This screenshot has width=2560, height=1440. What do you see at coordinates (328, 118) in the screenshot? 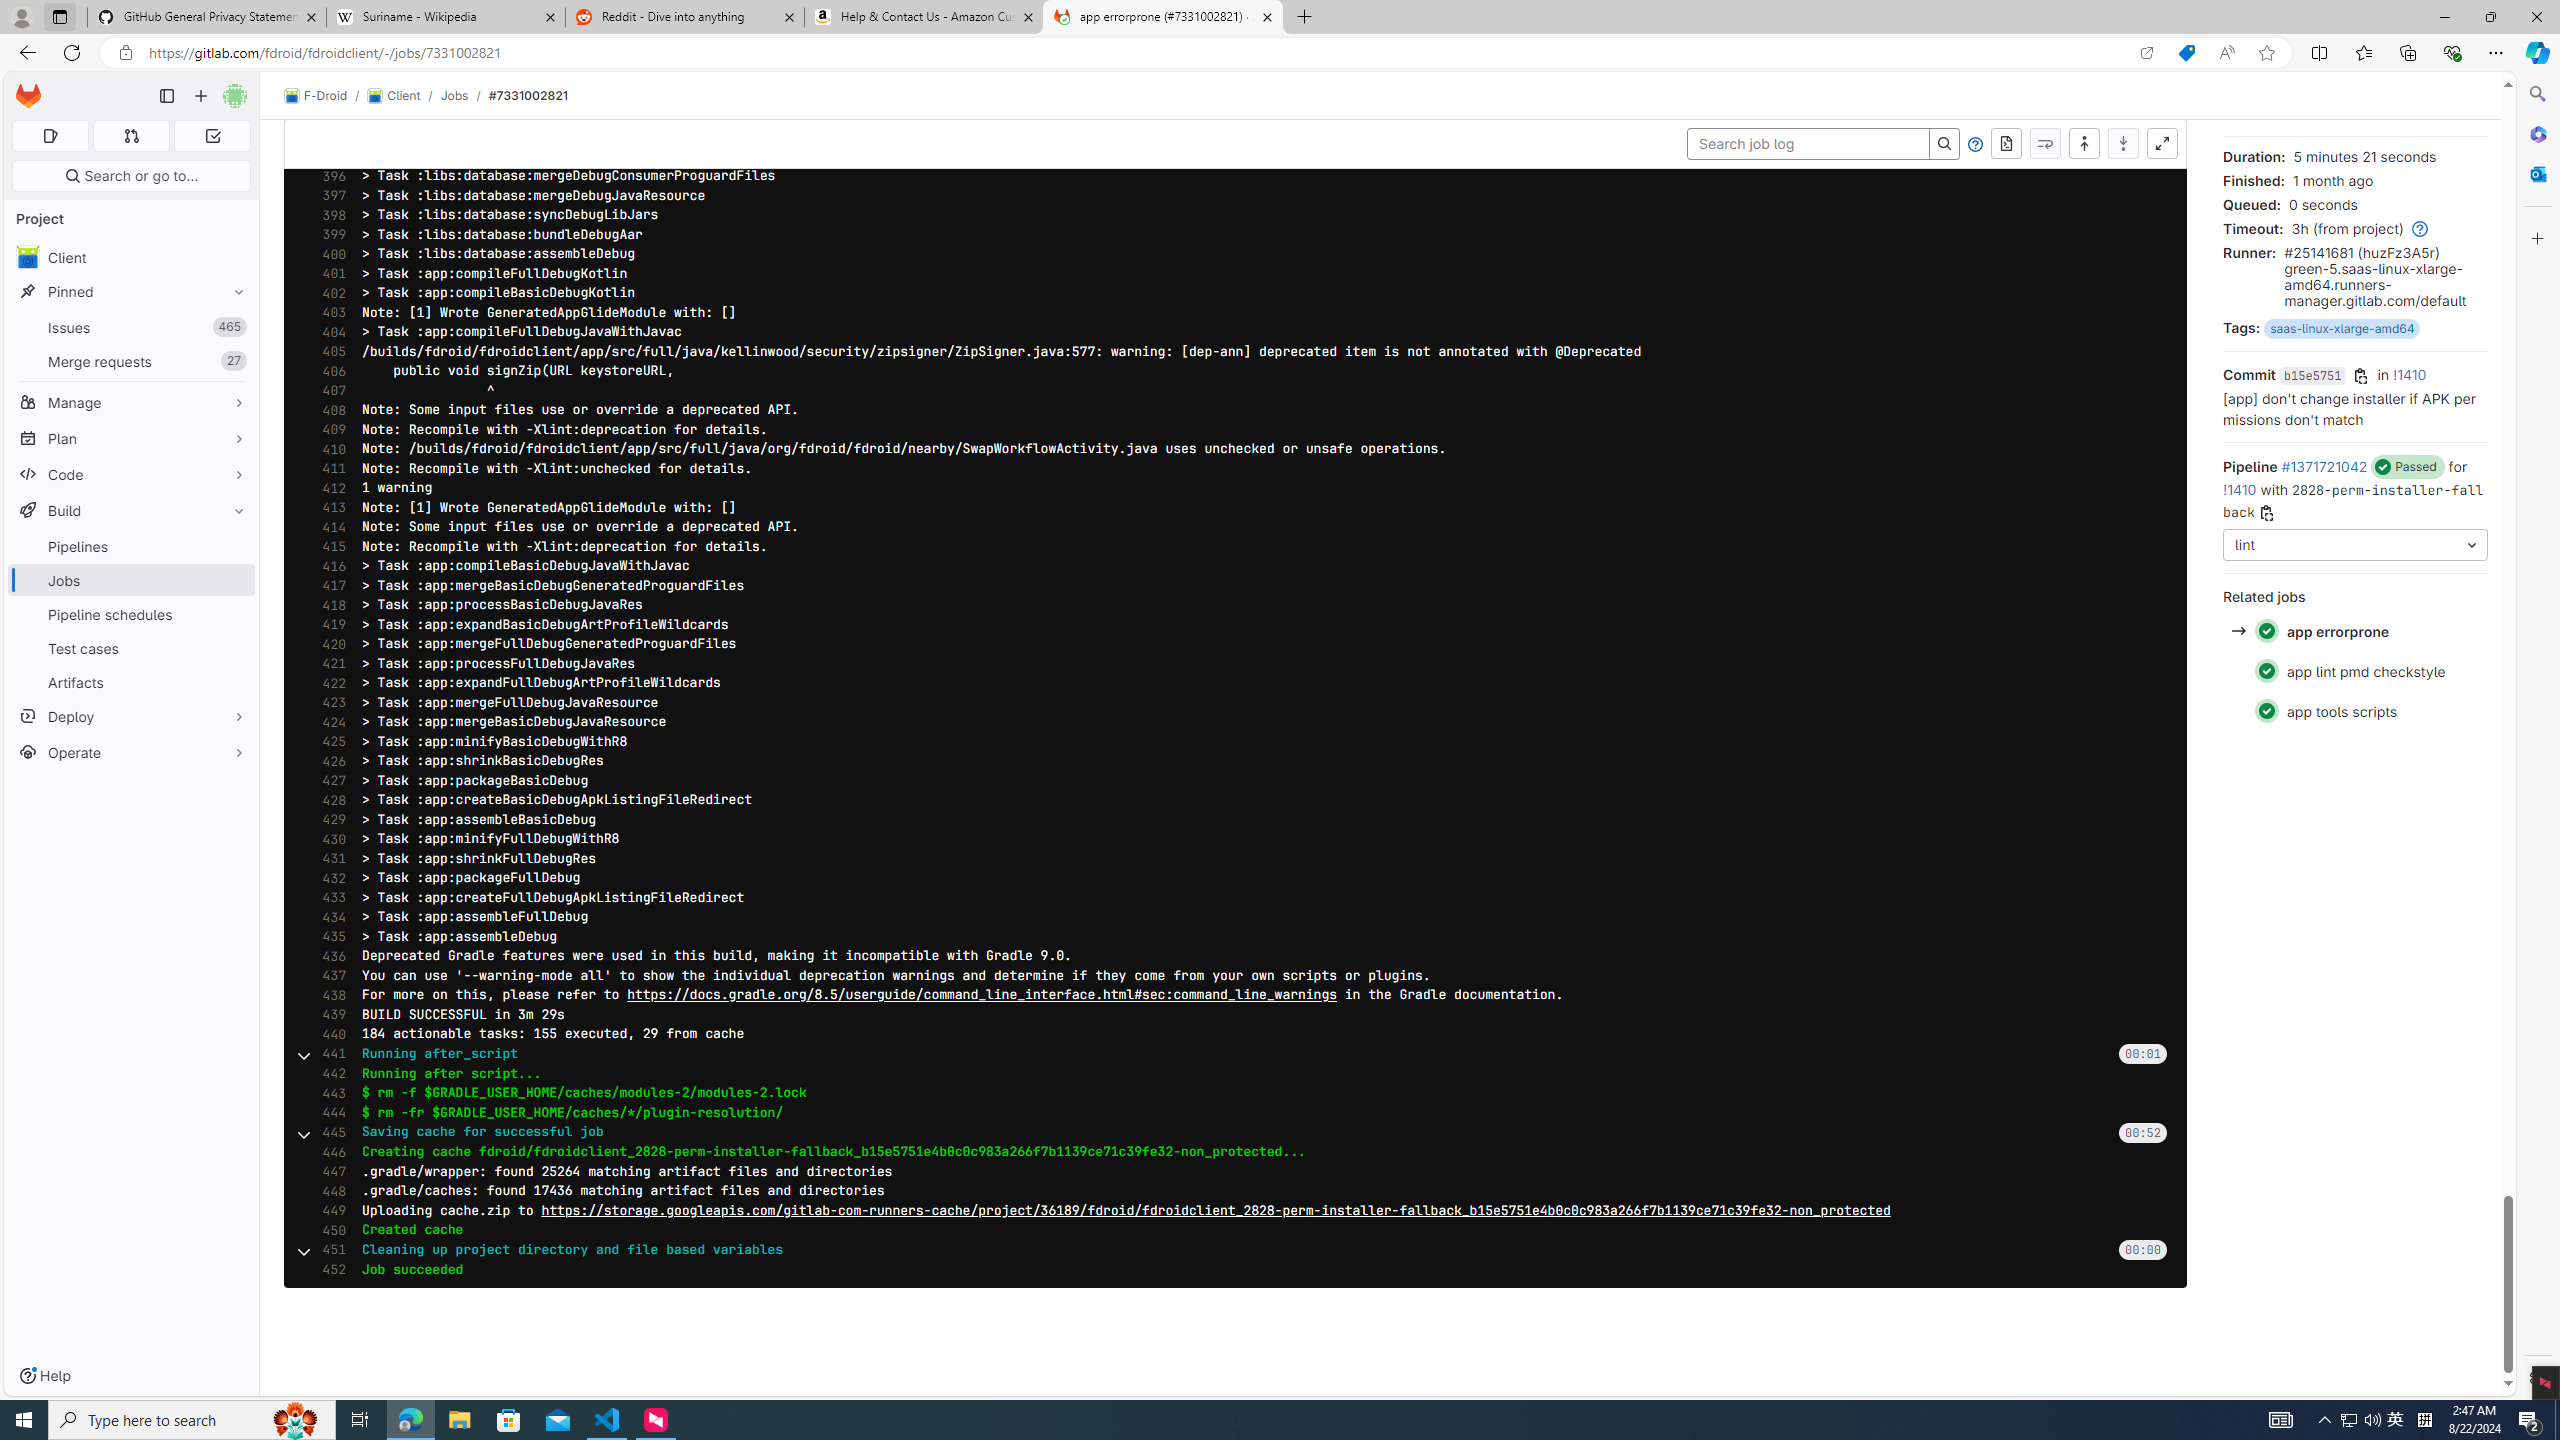
I see `393` at bounding box center [328, 118].